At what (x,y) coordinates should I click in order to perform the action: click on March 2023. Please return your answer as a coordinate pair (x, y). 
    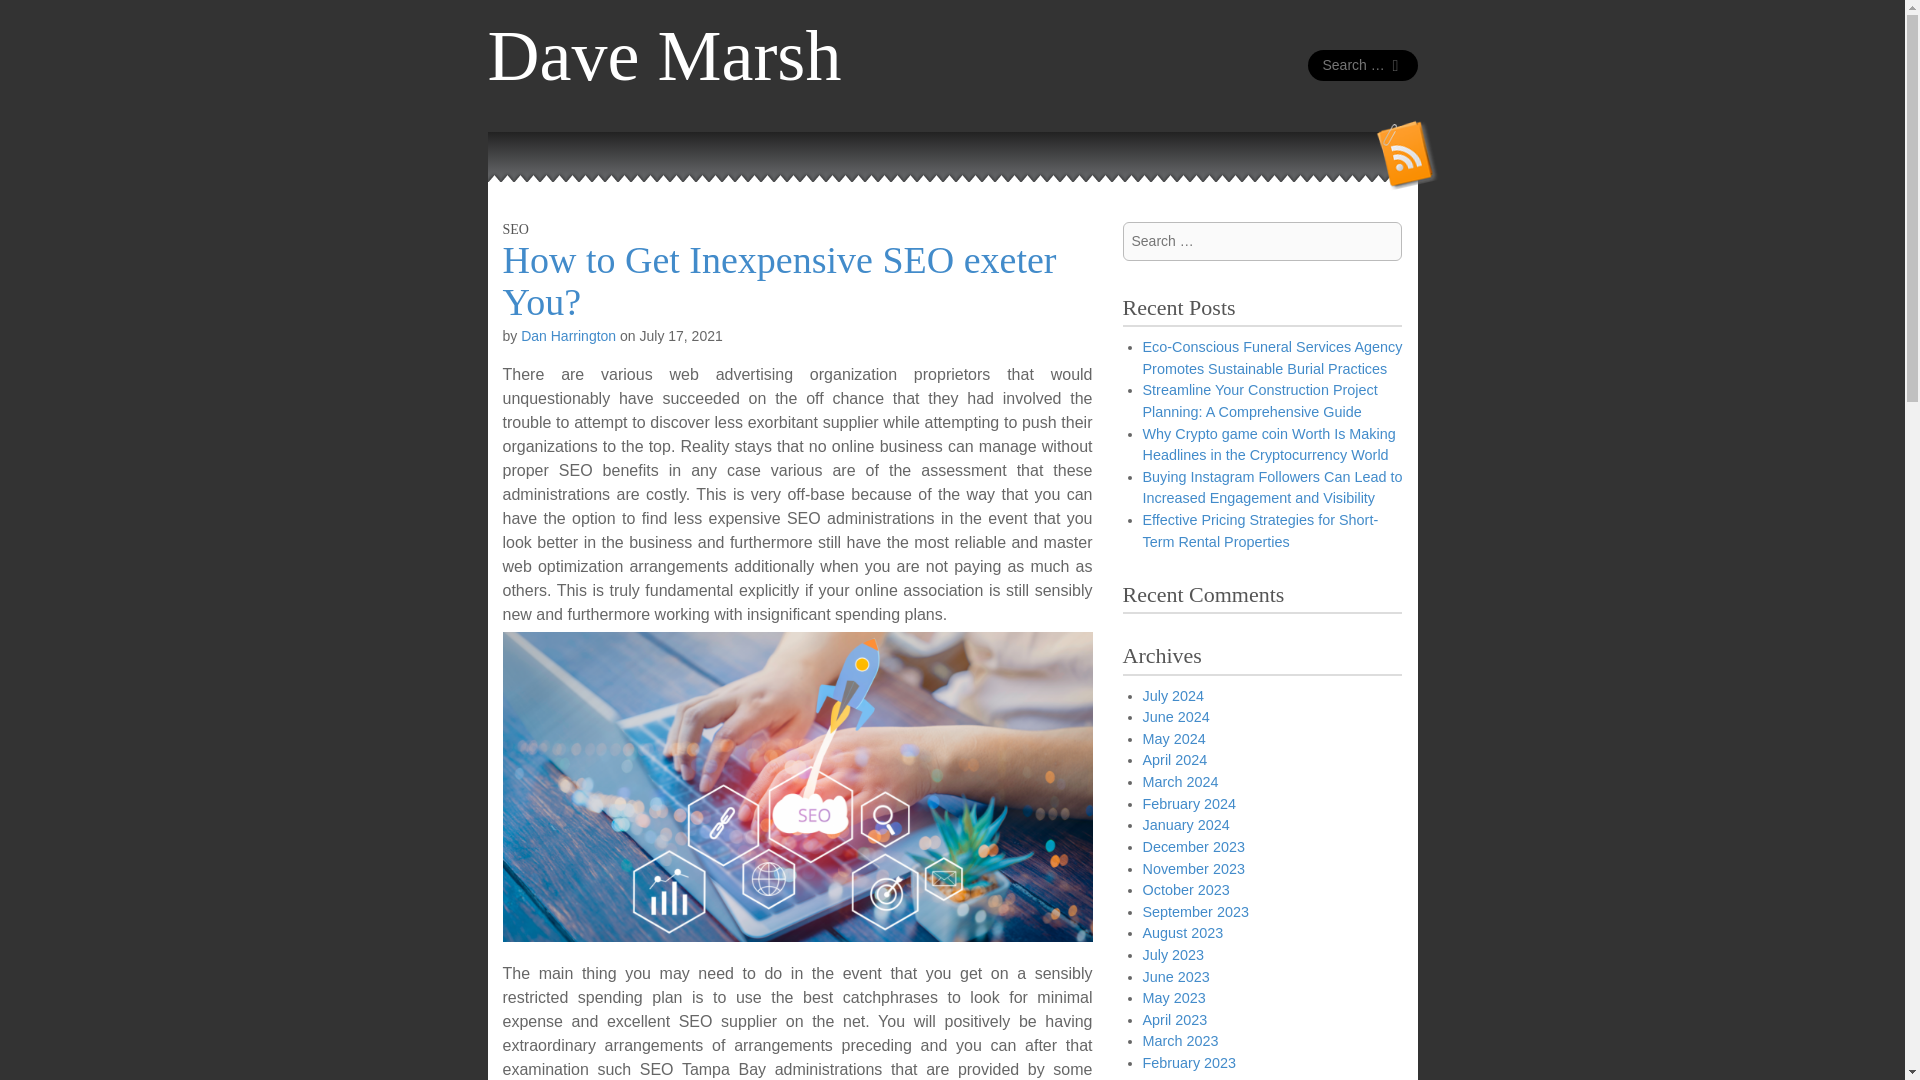
    Looking at the image, I should click on (1180, 1040).